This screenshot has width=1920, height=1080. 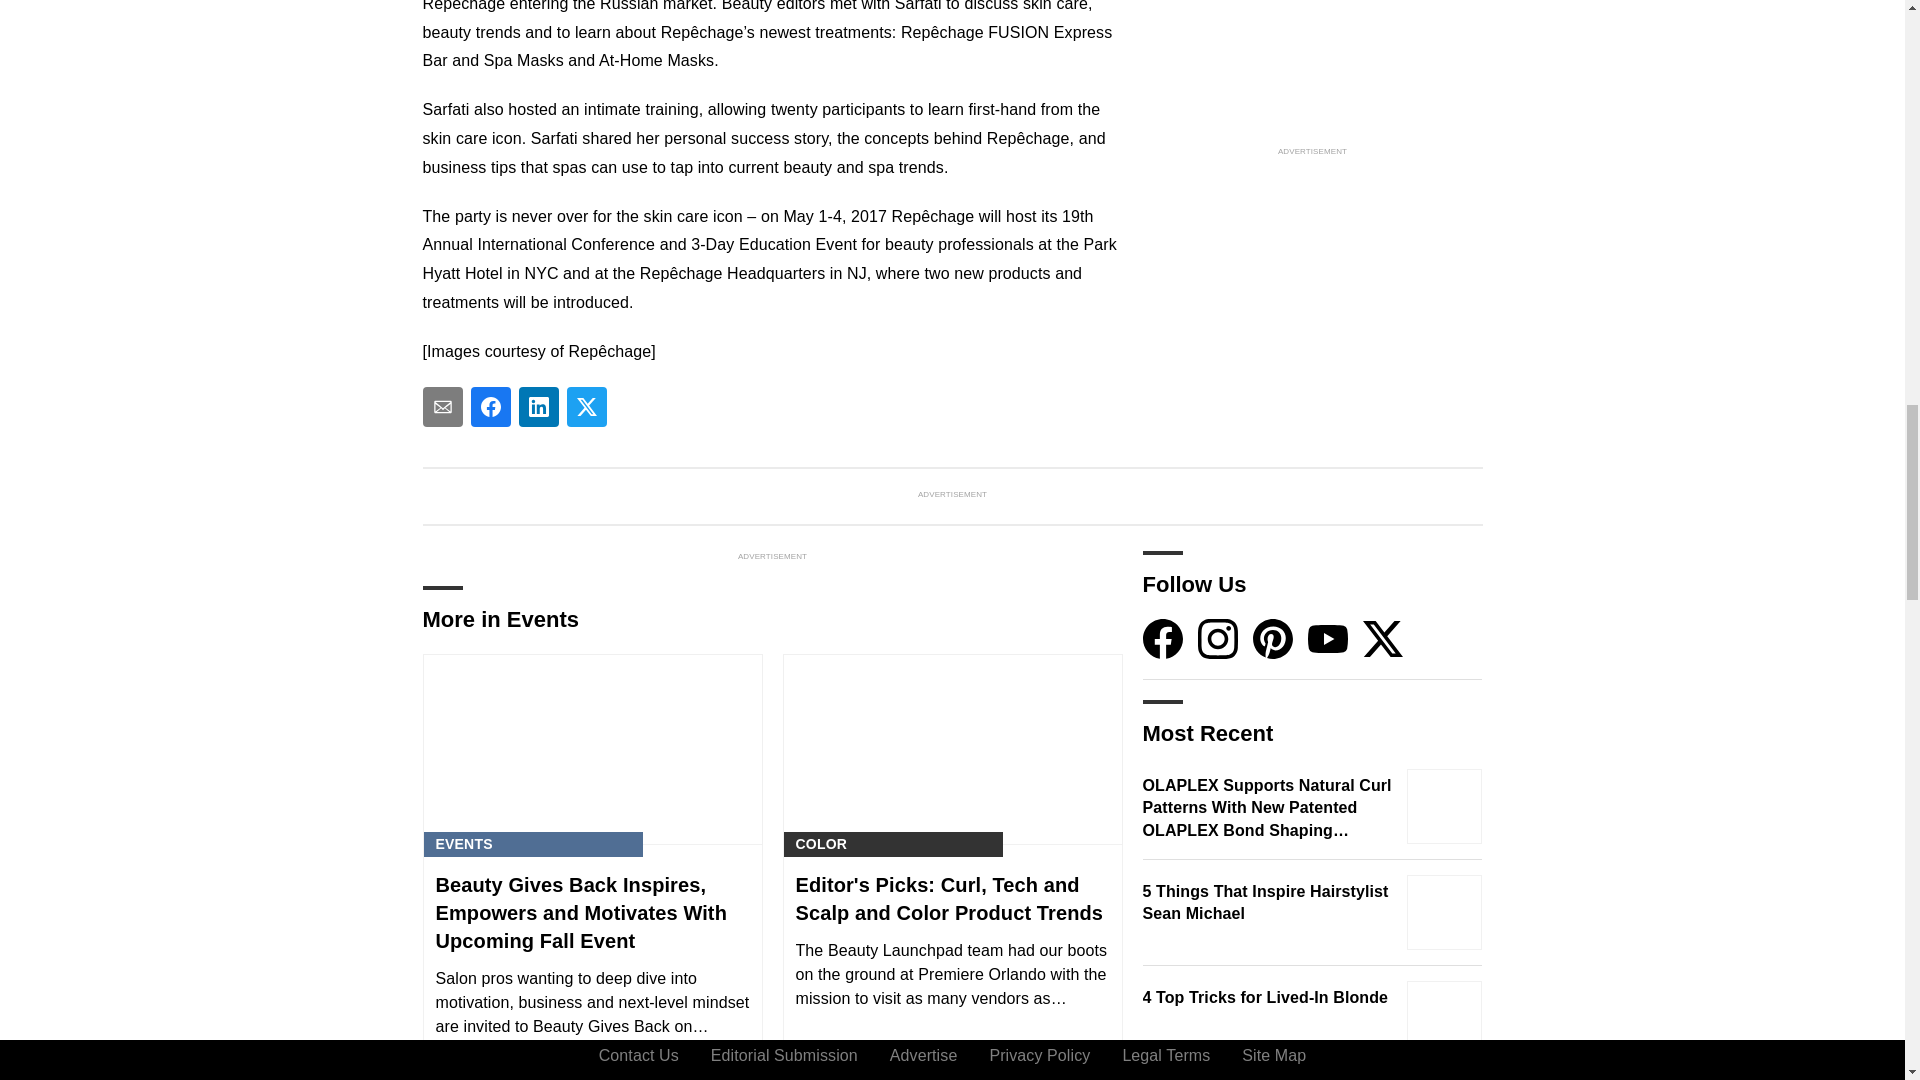 I want to click on Share To email, so click(x=442, y=406).